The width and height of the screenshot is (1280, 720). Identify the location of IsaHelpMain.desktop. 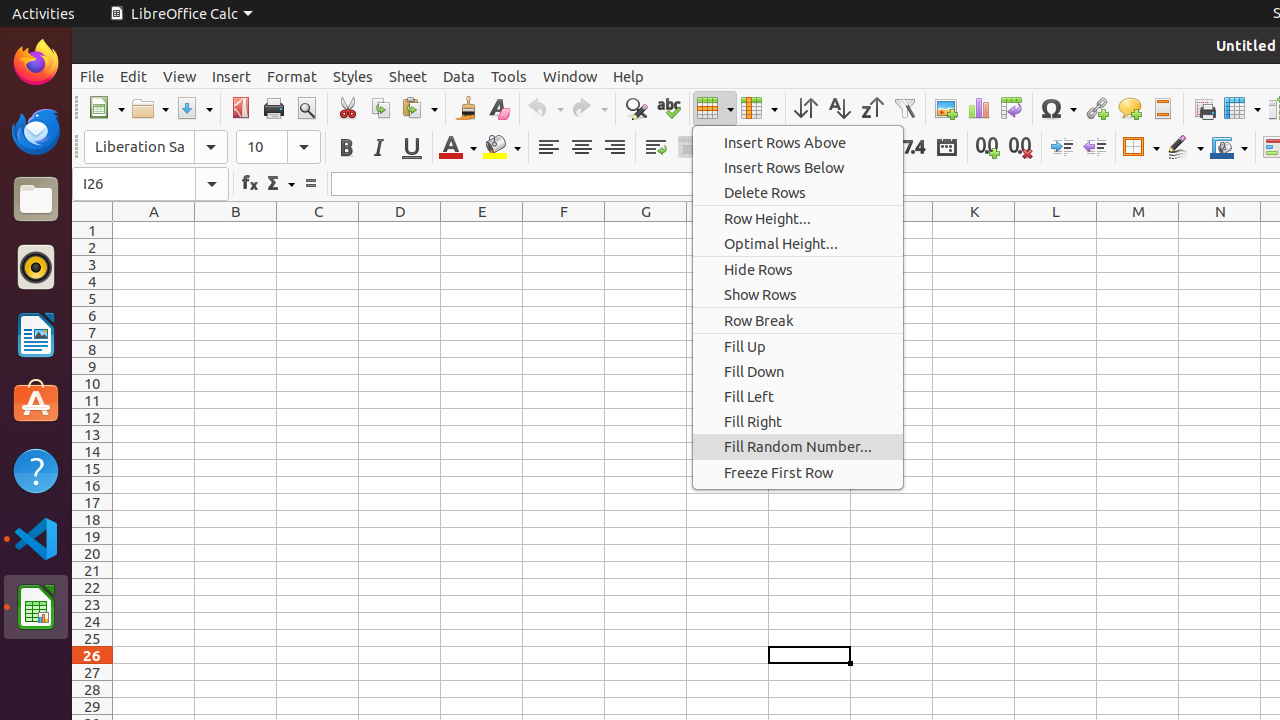
(134, 300).